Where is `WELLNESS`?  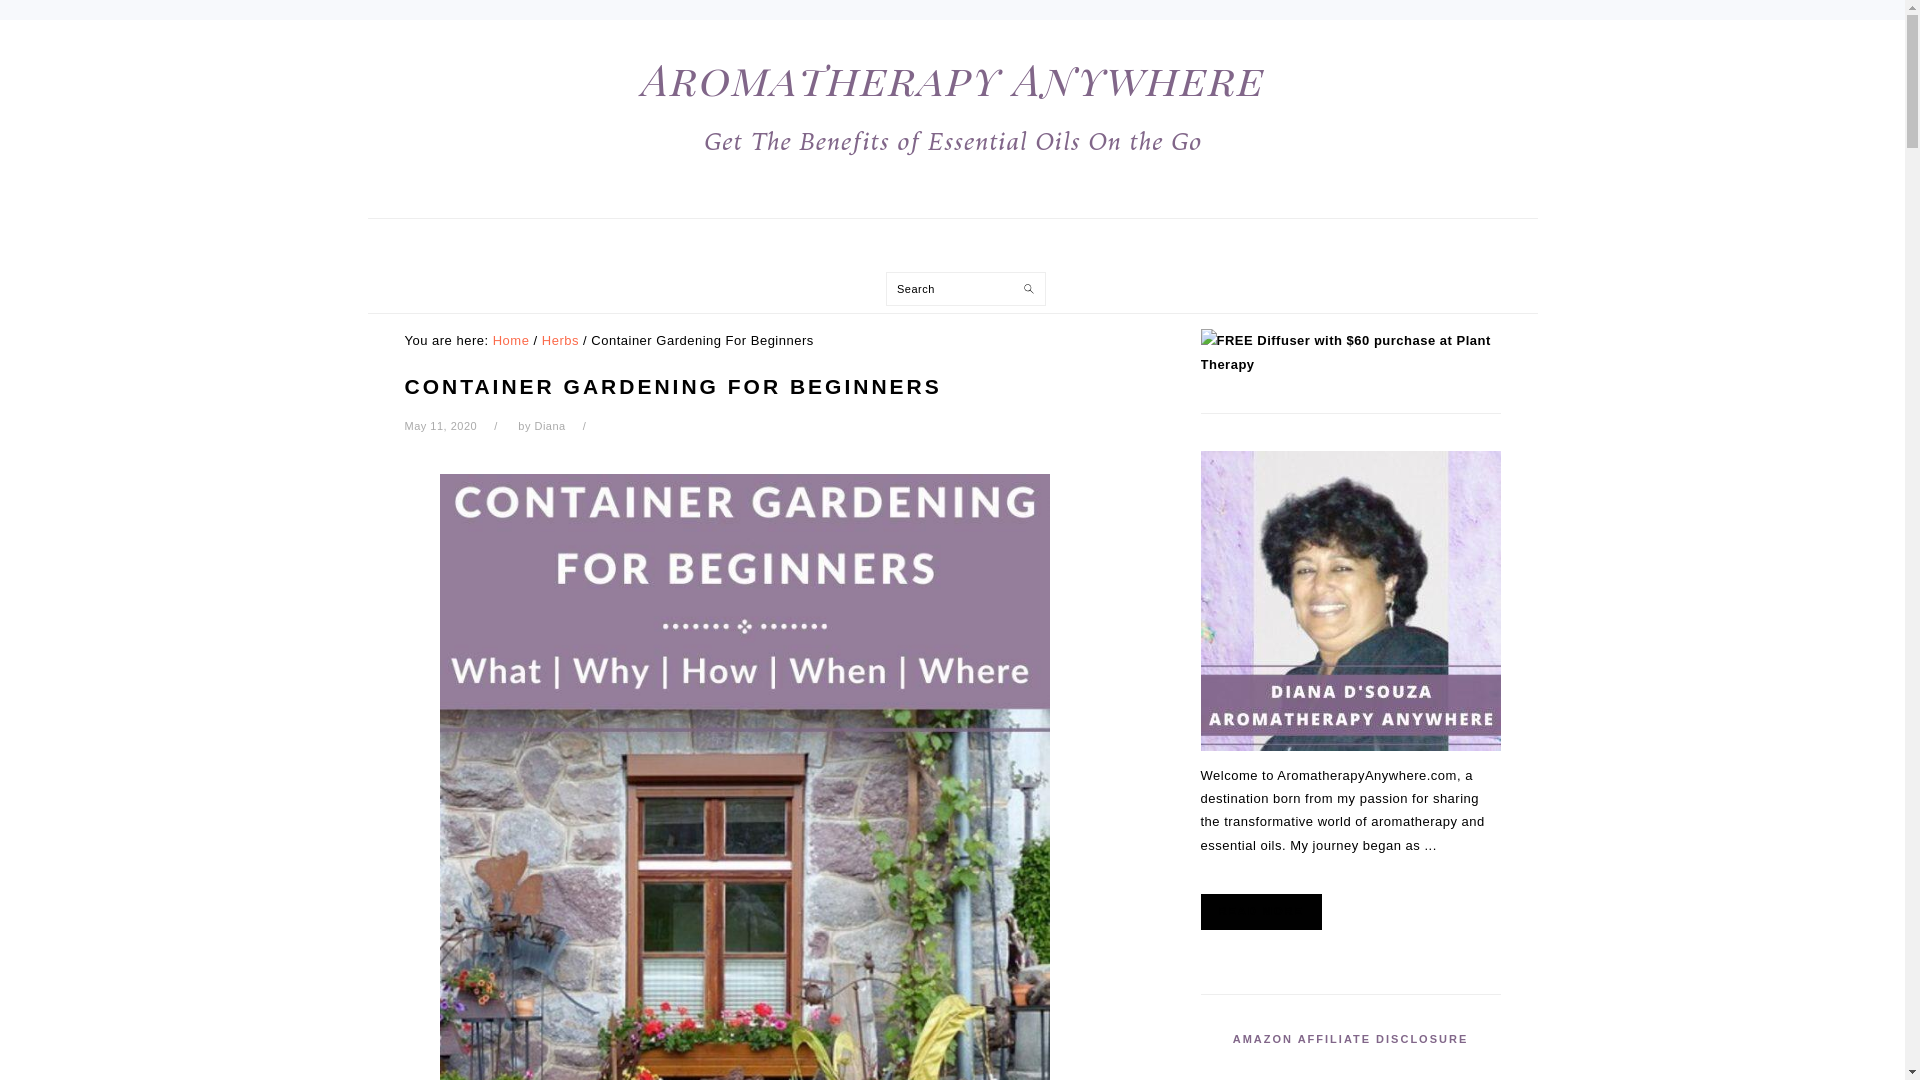
WELLNESS is located at coordinates (1405, 248).